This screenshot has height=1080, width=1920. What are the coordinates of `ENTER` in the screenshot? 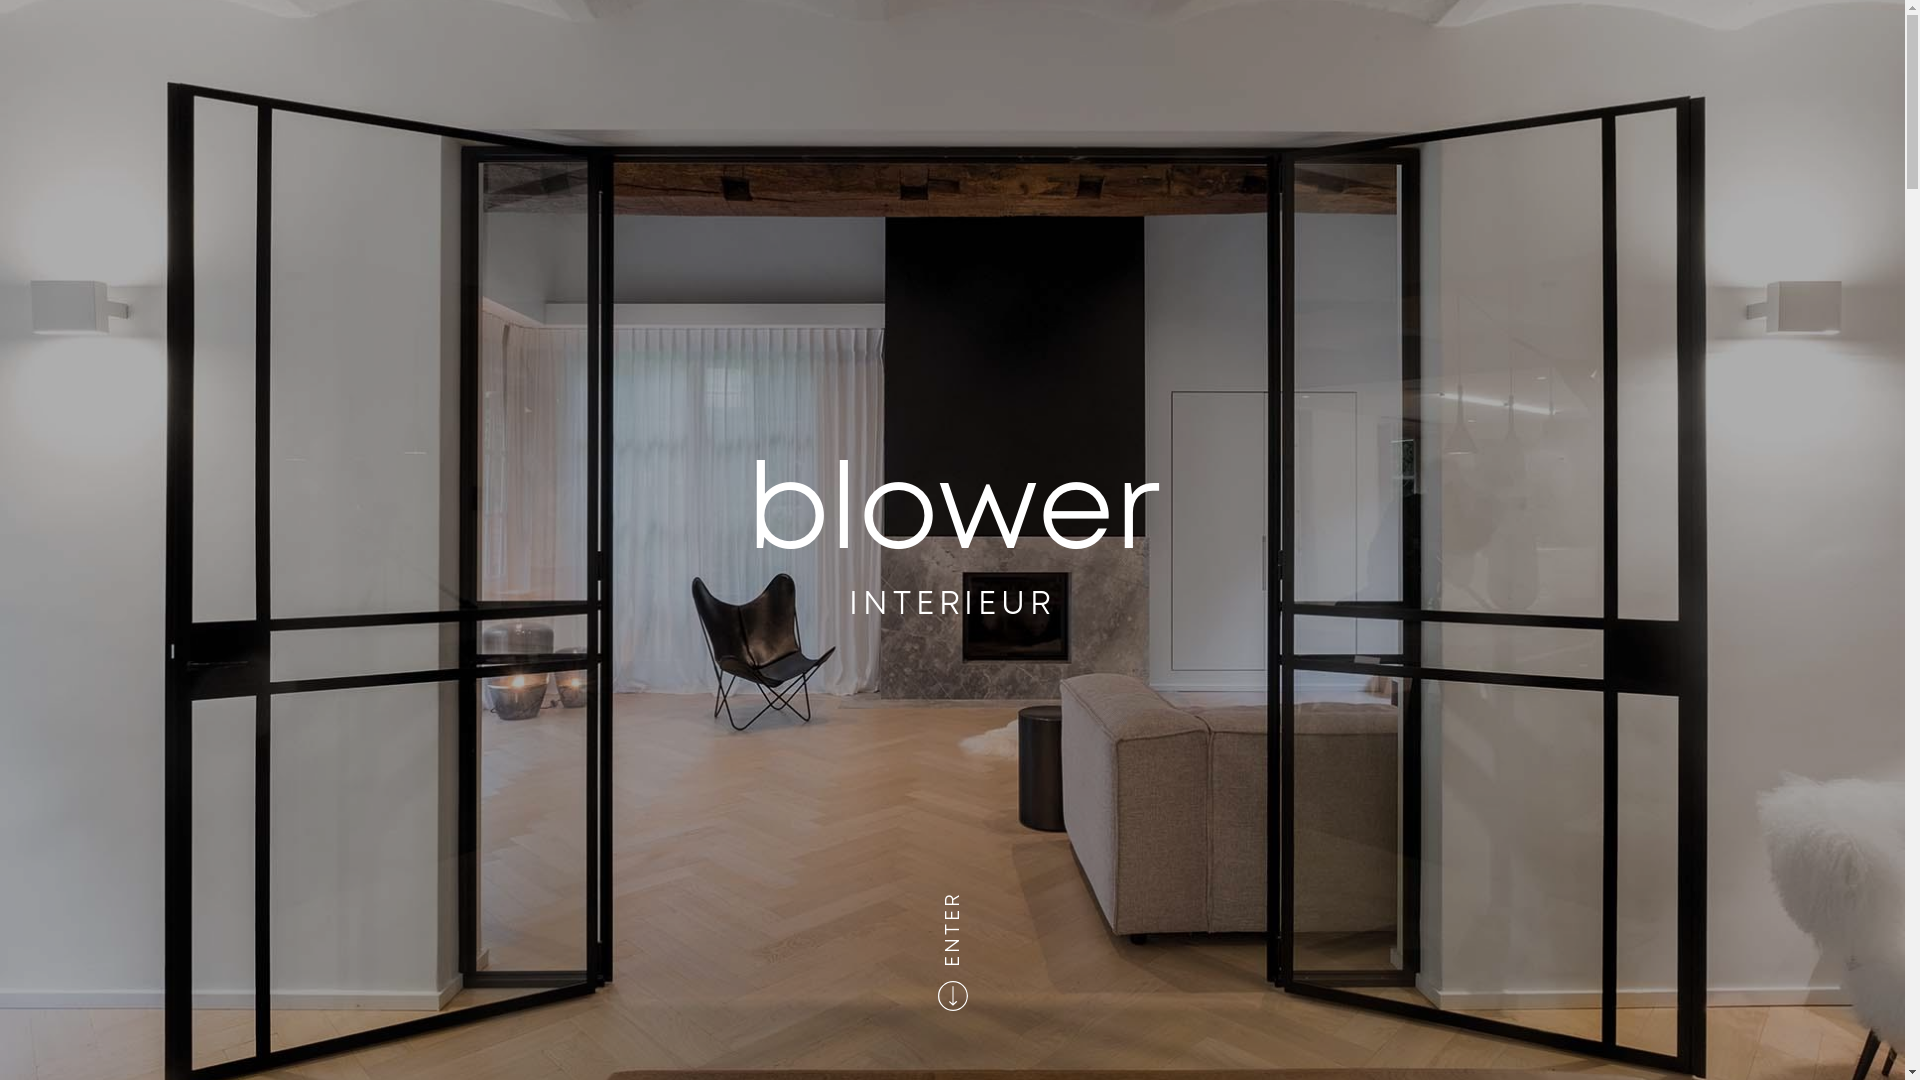 It's located at (980, 902).